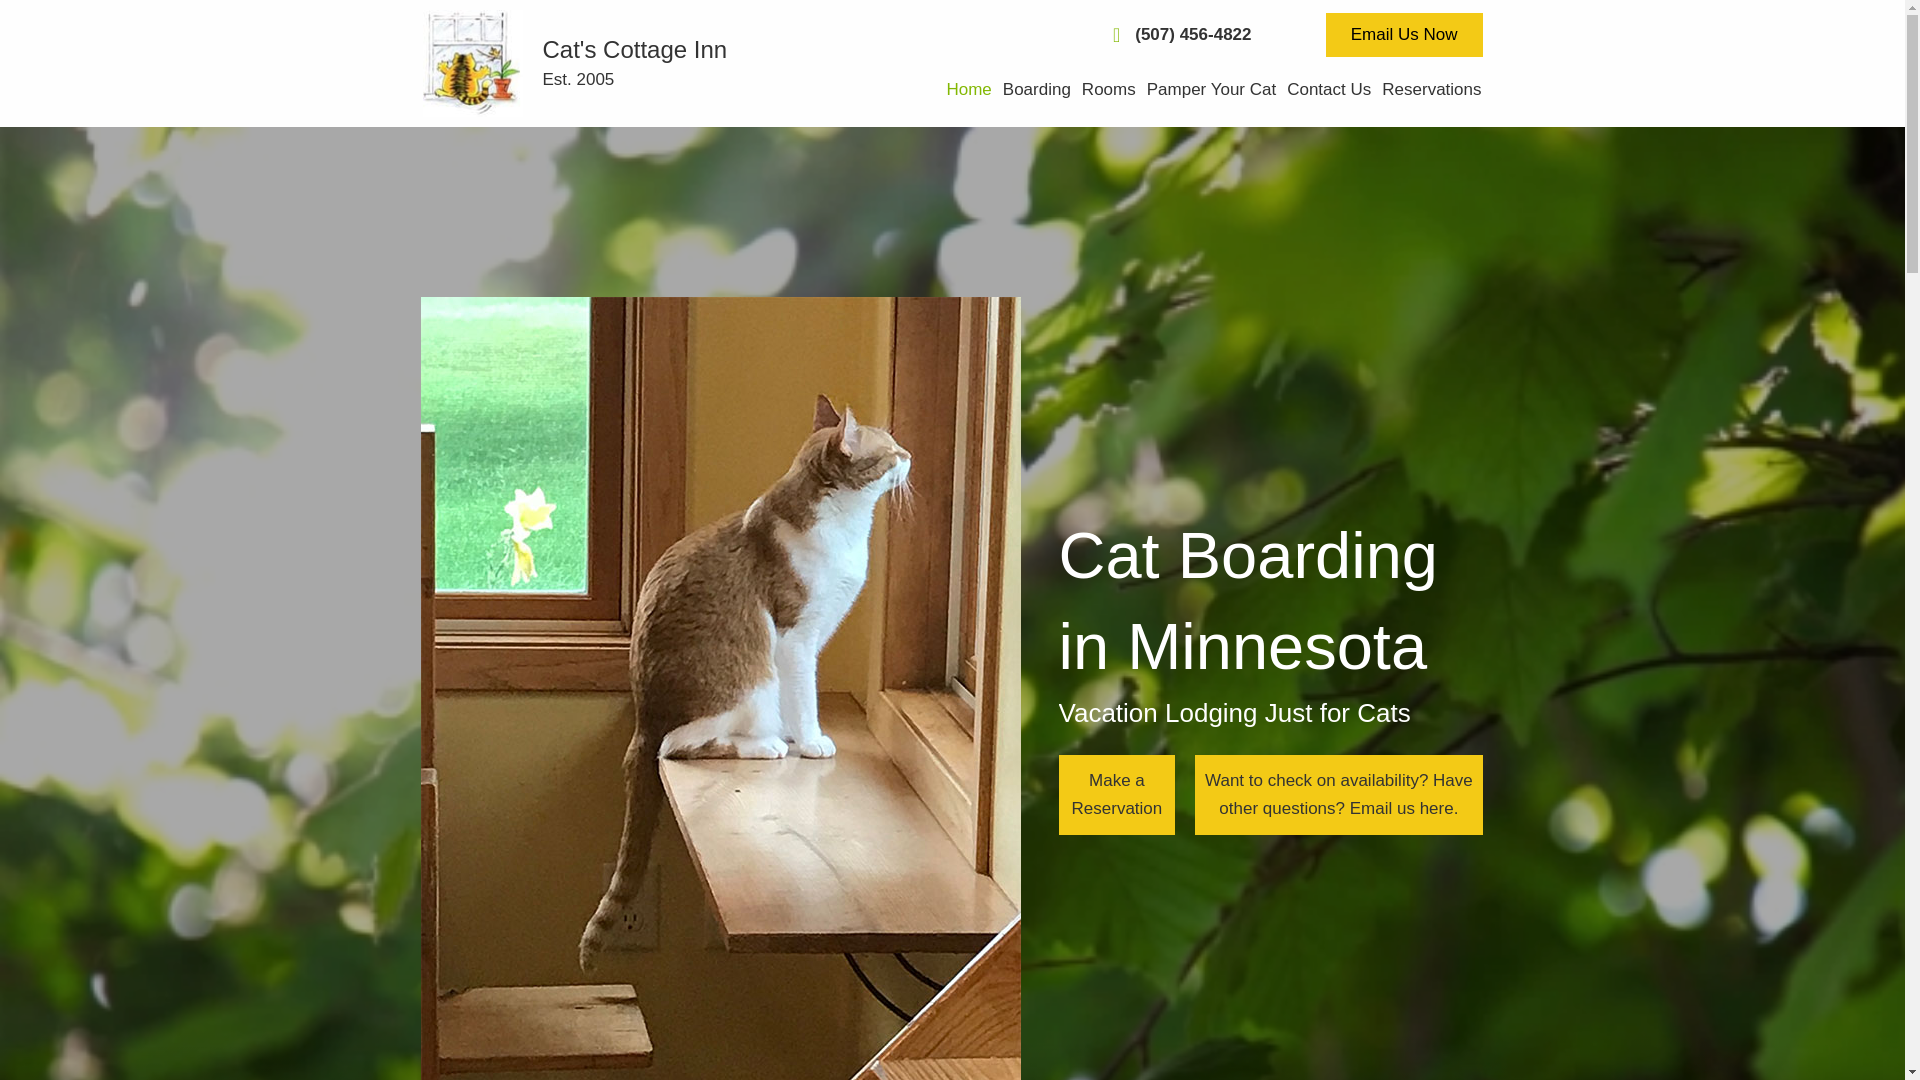 The width and height of the screenshot is (1920, 1080). I want to click on Make a Reservation, so click(1117, 794).